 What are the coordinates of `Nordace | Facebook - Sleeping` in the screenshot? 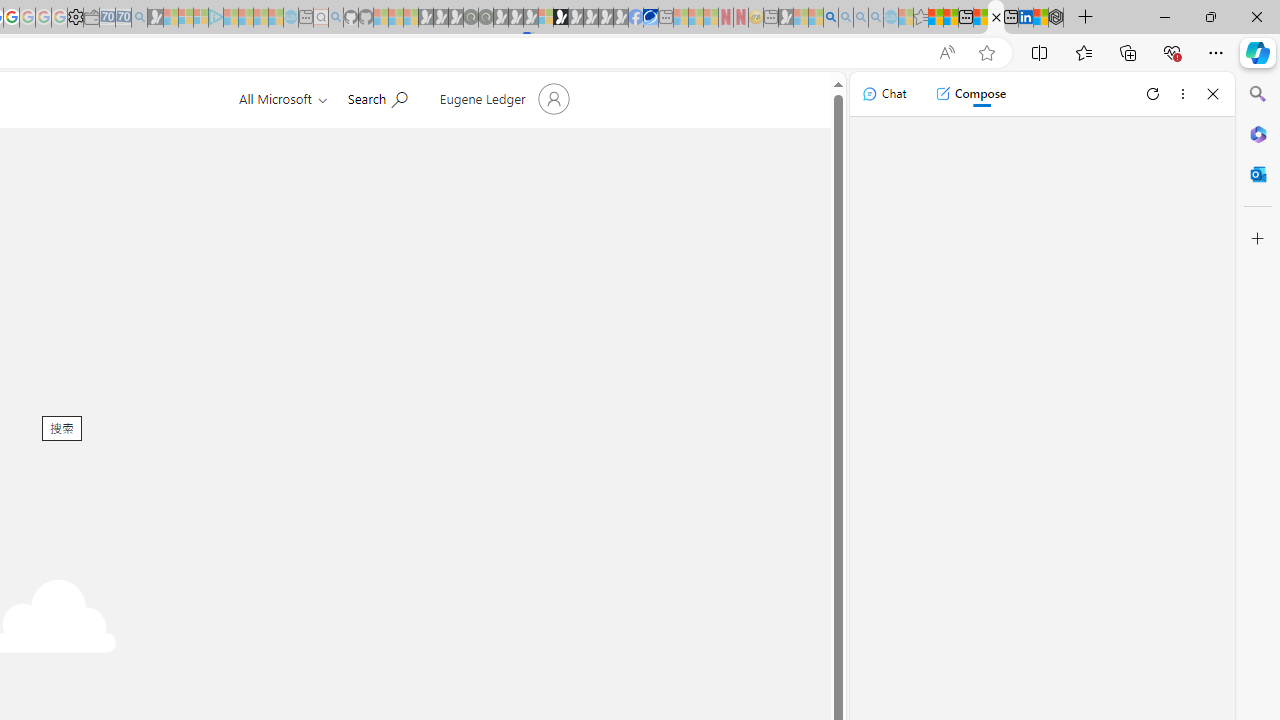 It's located at (635, 18).